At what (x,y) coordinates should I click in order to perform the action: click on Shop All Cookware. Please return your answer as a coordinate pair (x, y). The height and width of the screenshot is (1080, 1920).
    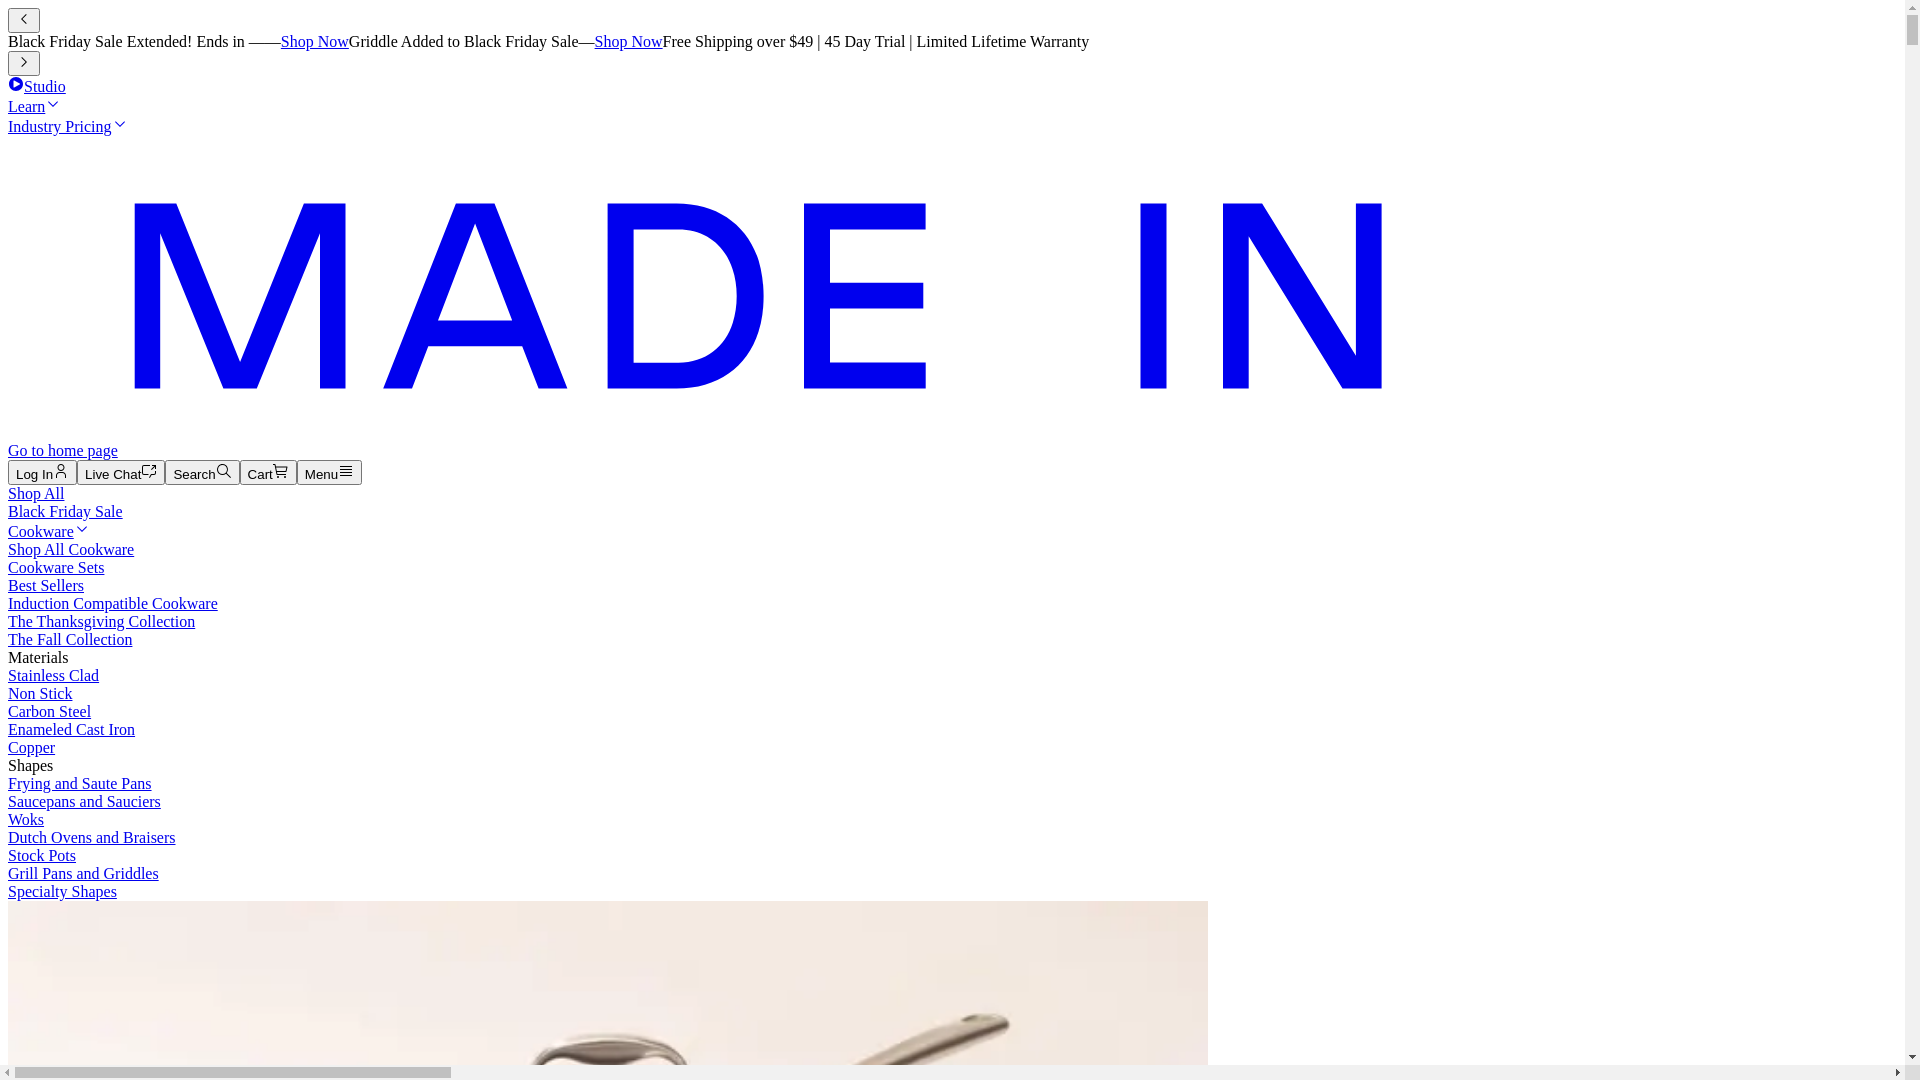
    Looking at the image, I should click on (71, 550).